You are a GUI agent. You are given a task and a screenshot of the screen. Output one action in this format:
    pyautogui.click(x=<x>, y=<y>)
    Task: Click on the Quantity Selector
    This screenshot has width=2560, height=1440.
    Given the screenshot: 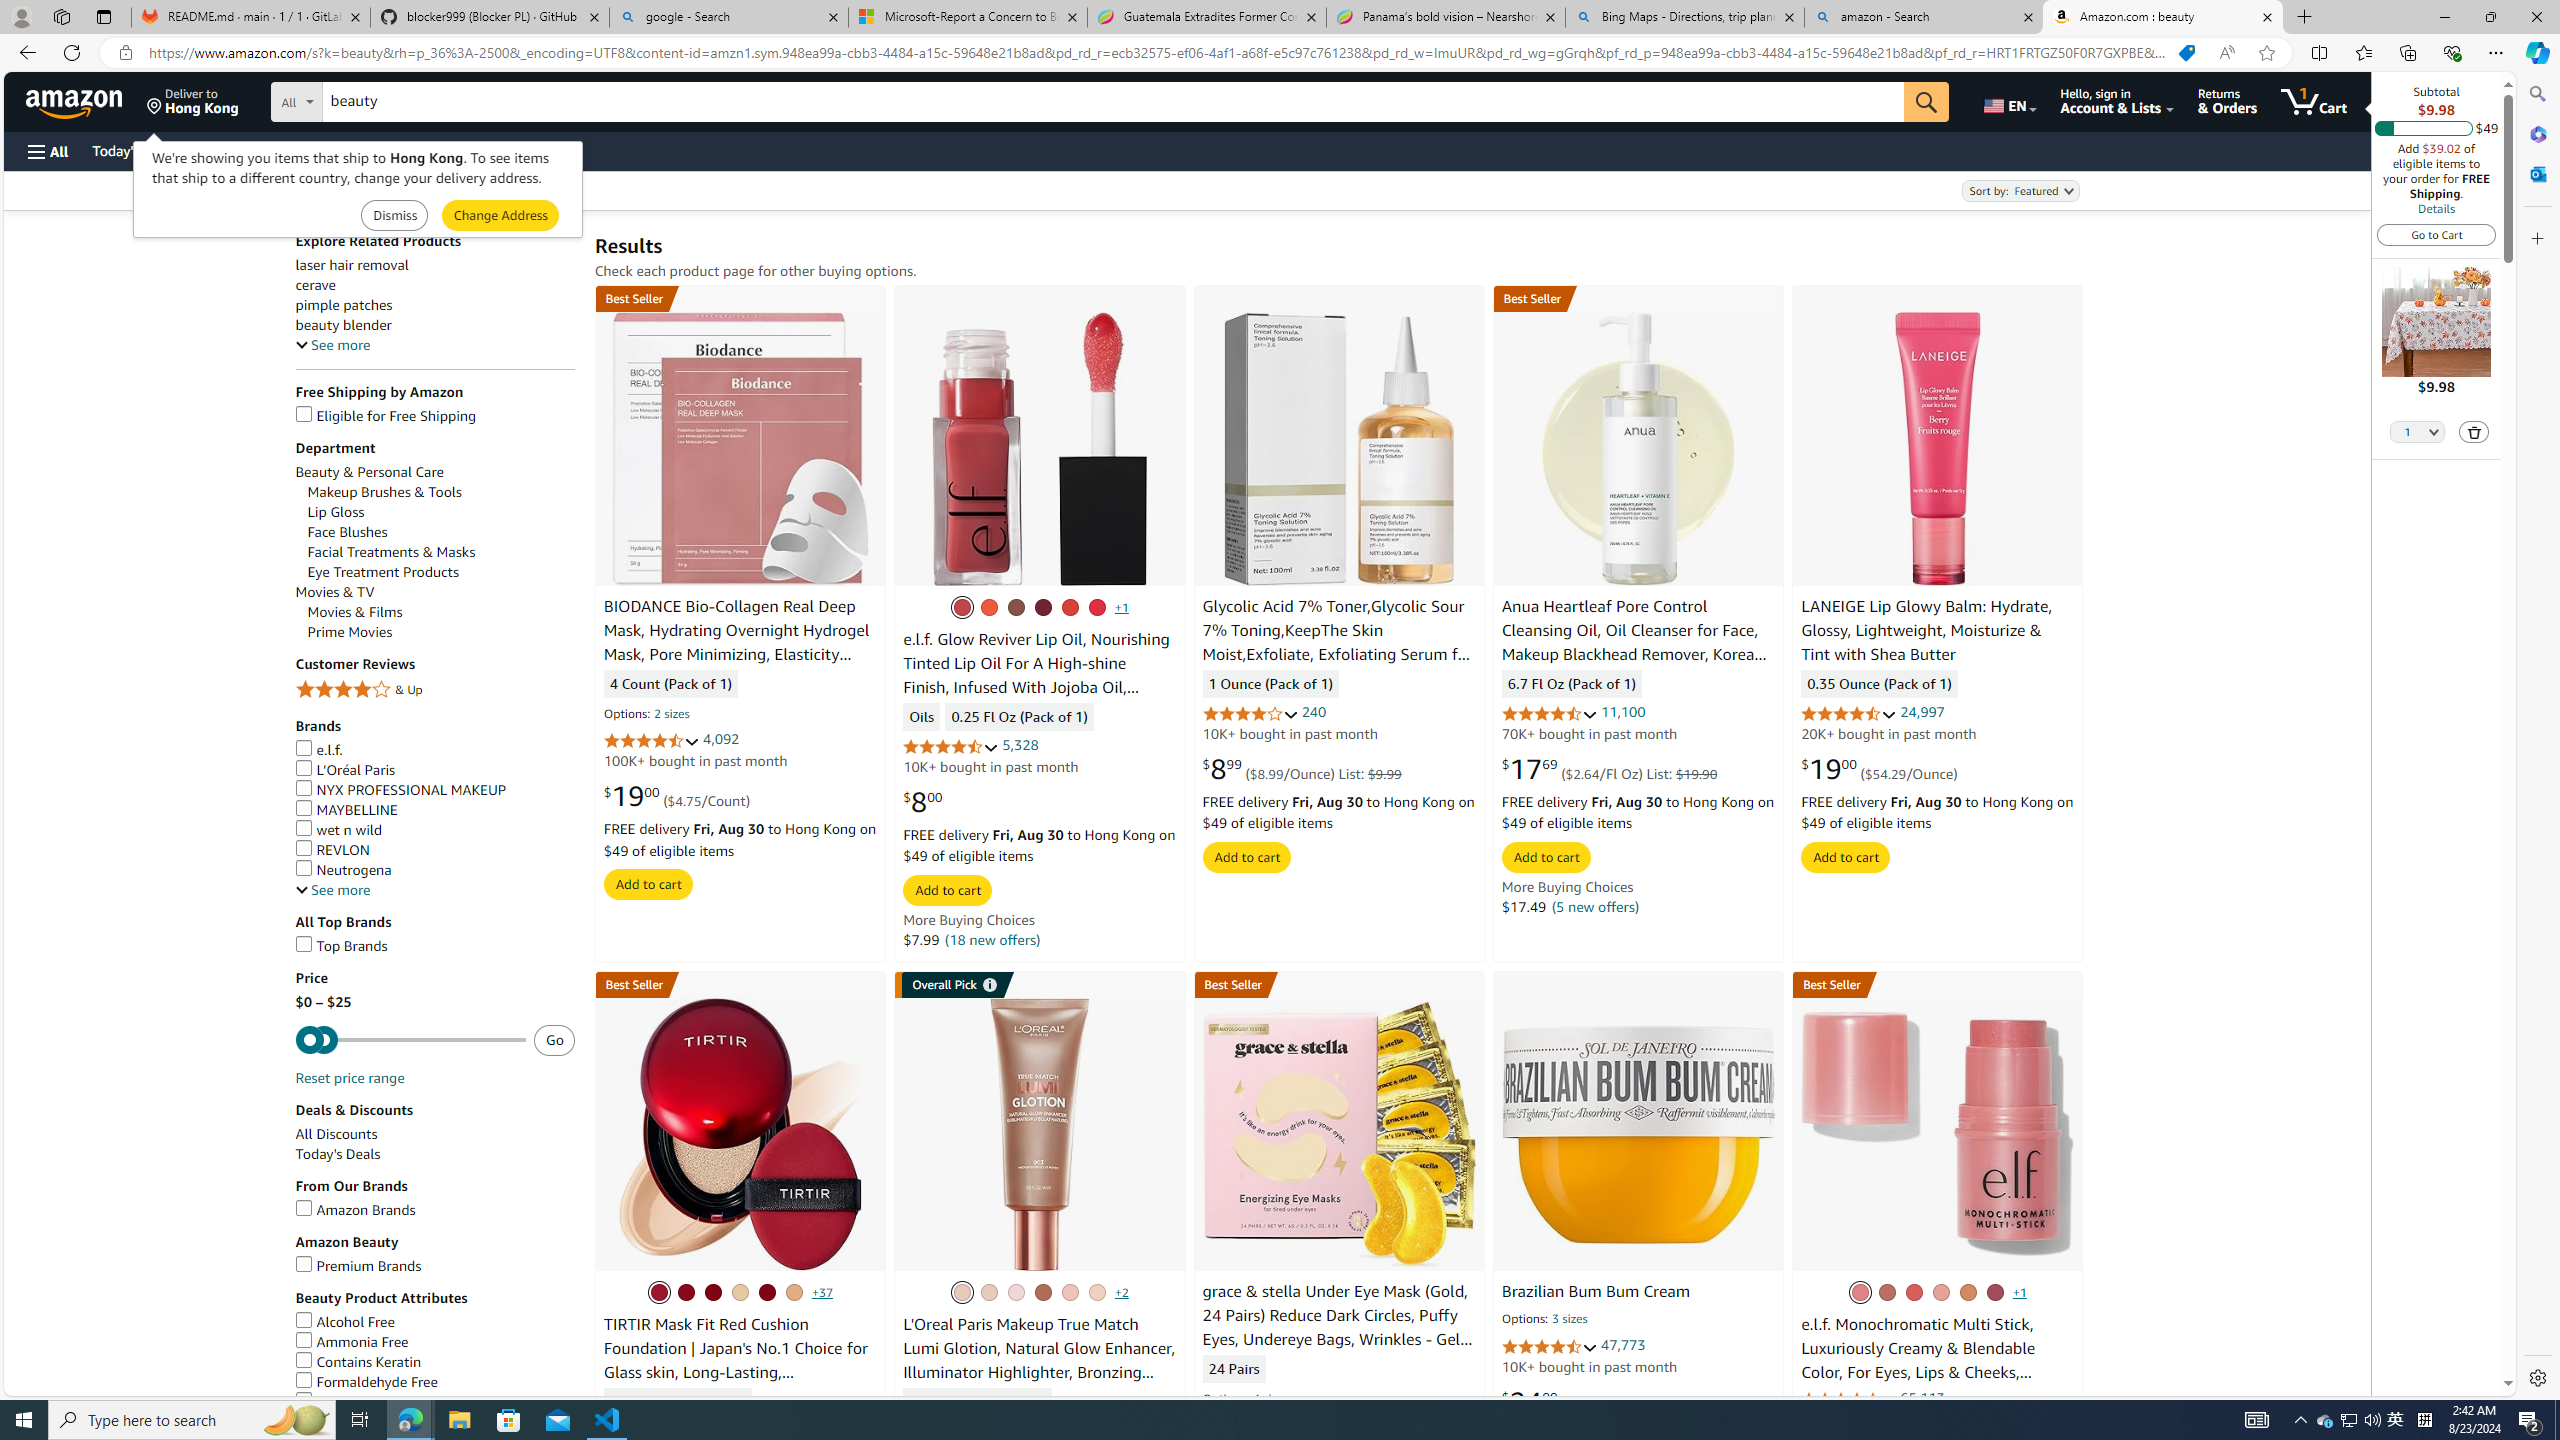 What is the action you would take?
    pyautogui.click(x=2418, y=431)
    